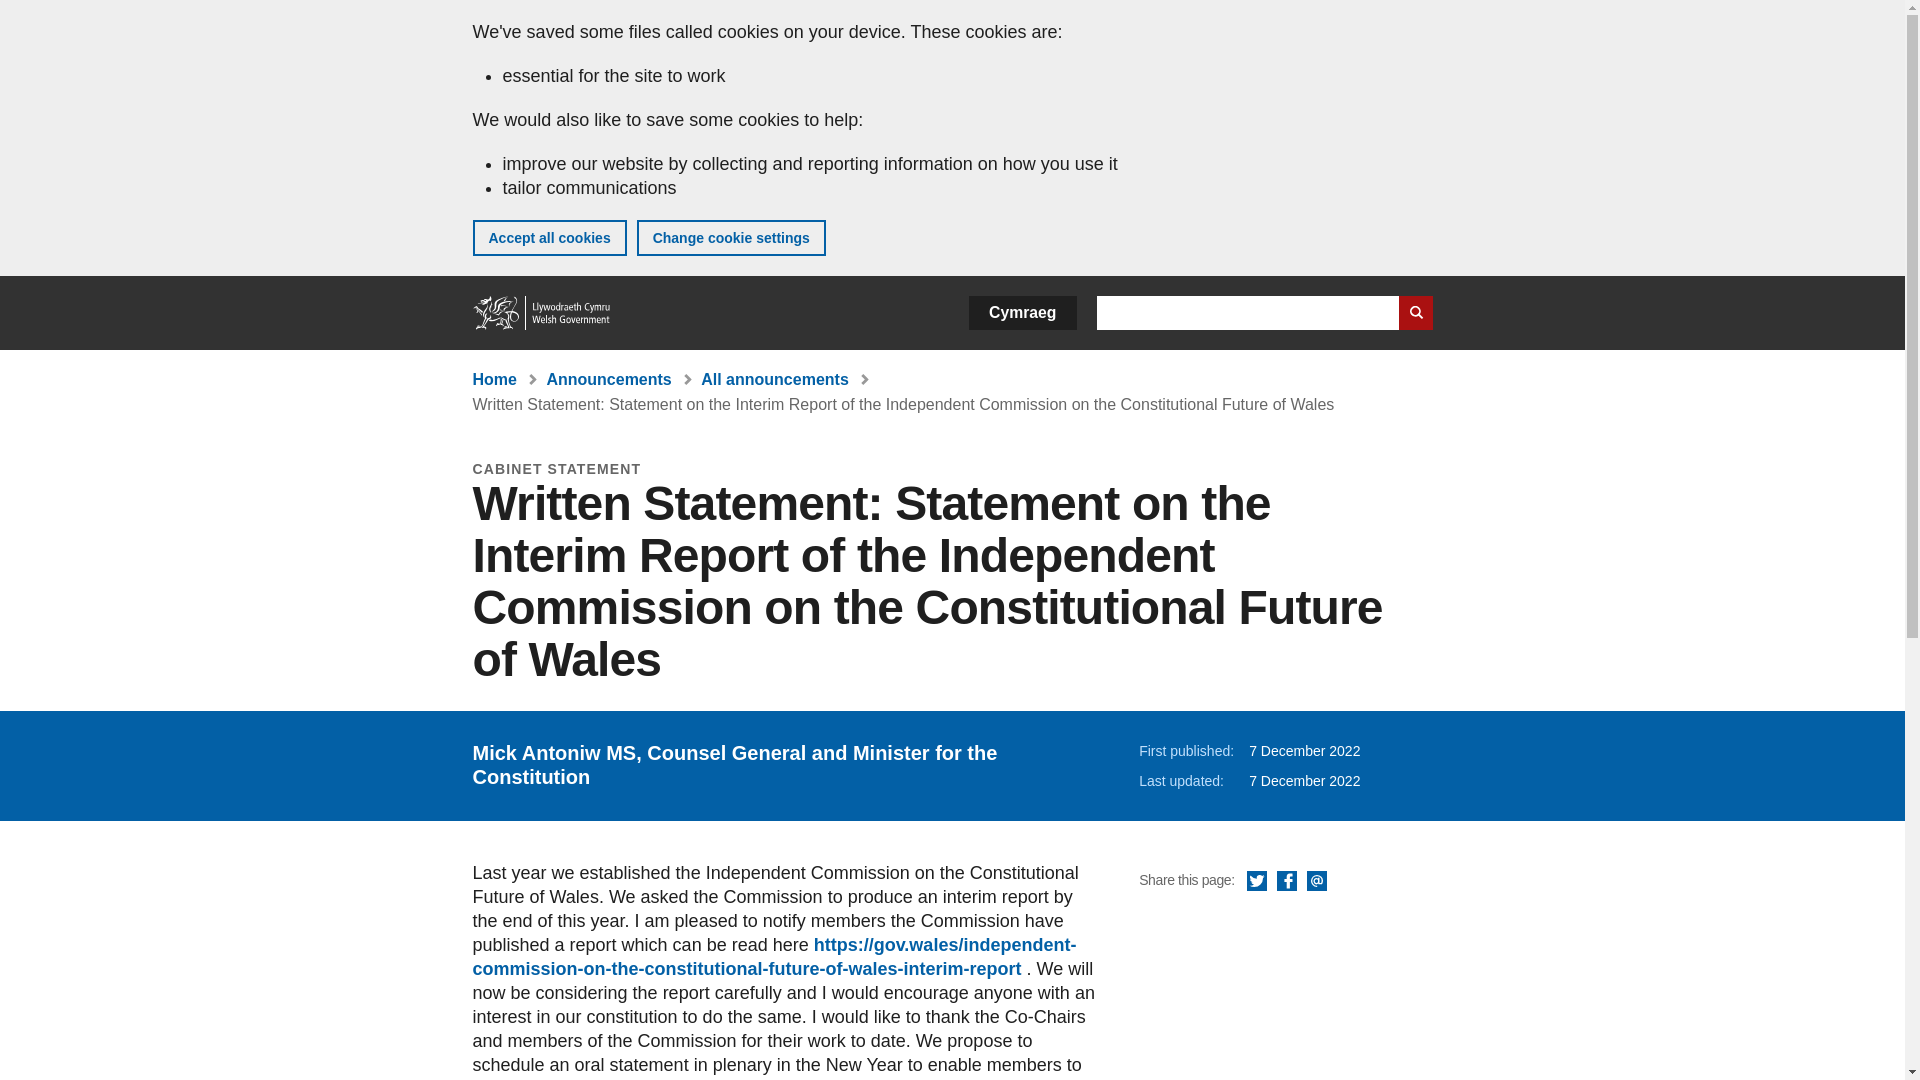  Describe the element at coordinates (1256, 882) in the screenshot. I see `Twitter` at that location.